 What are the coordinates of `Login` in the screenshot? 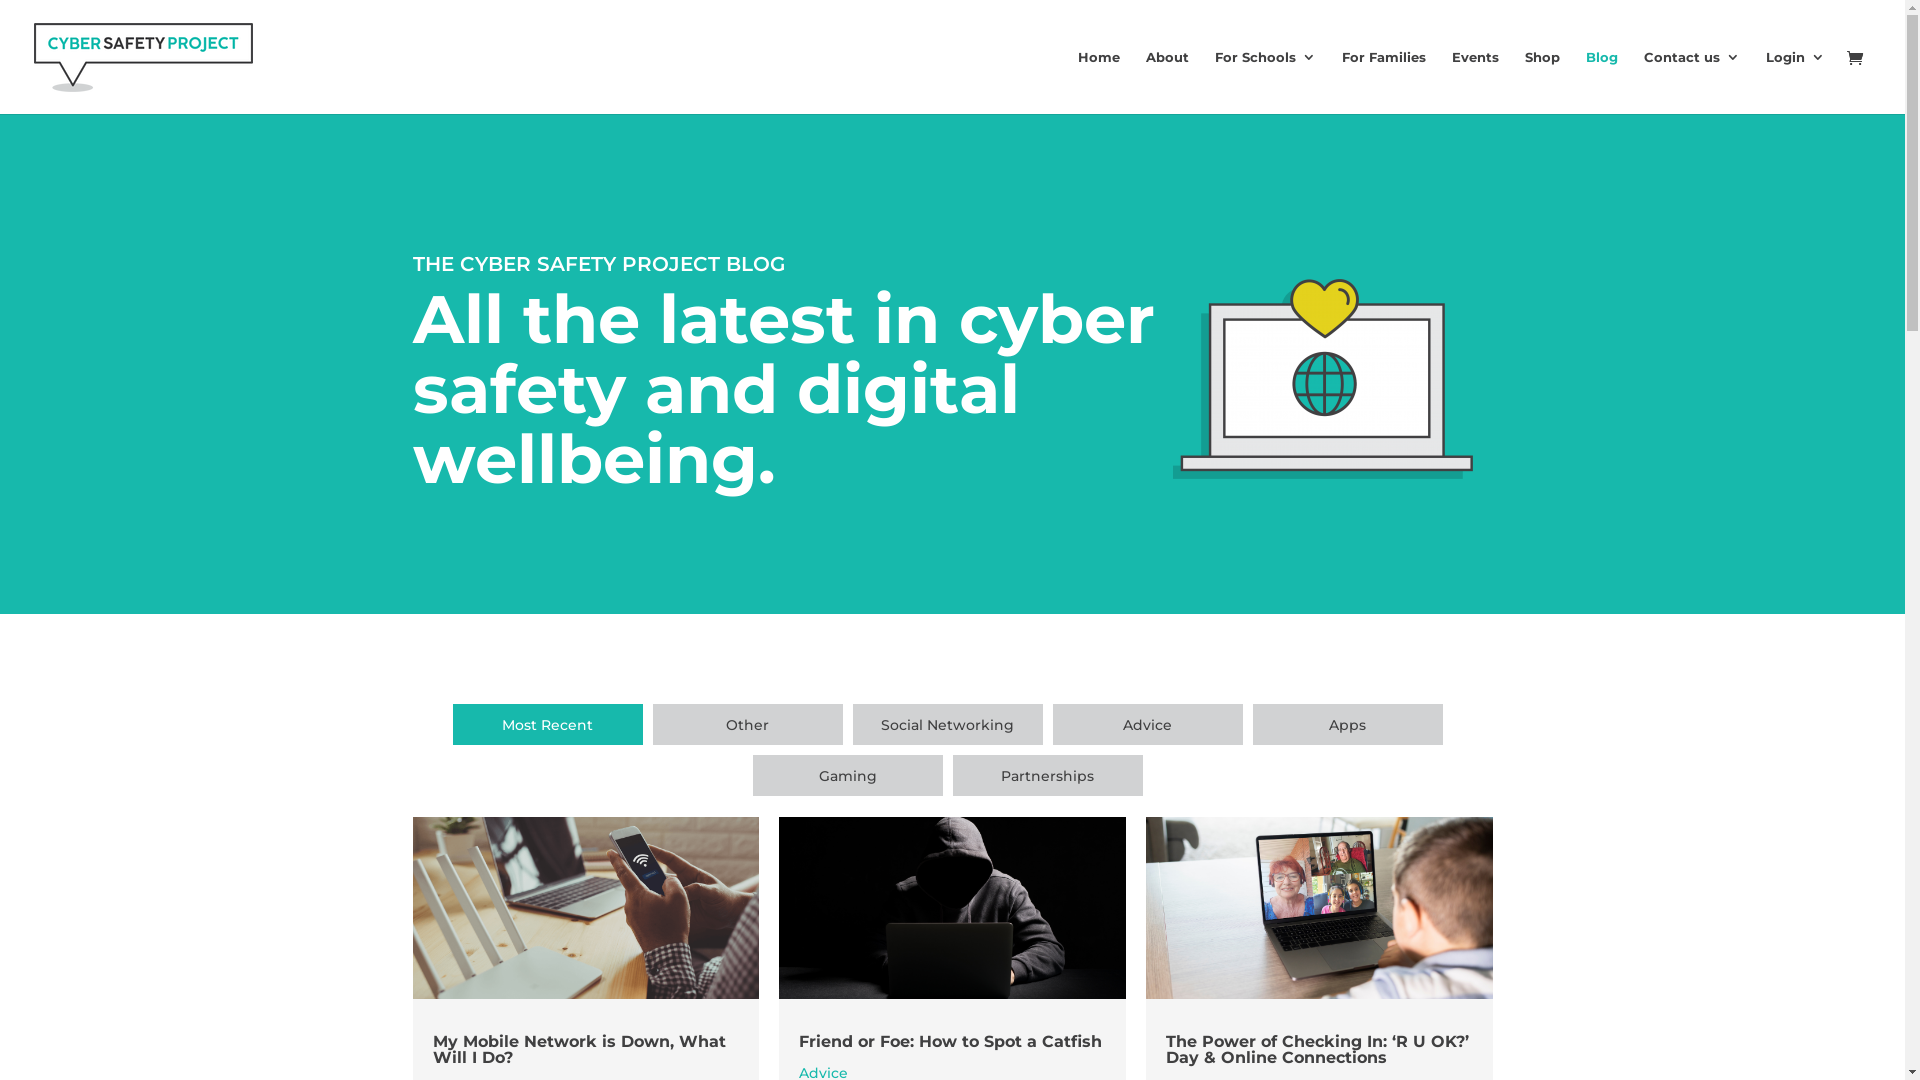 It's located at (1796, 82).